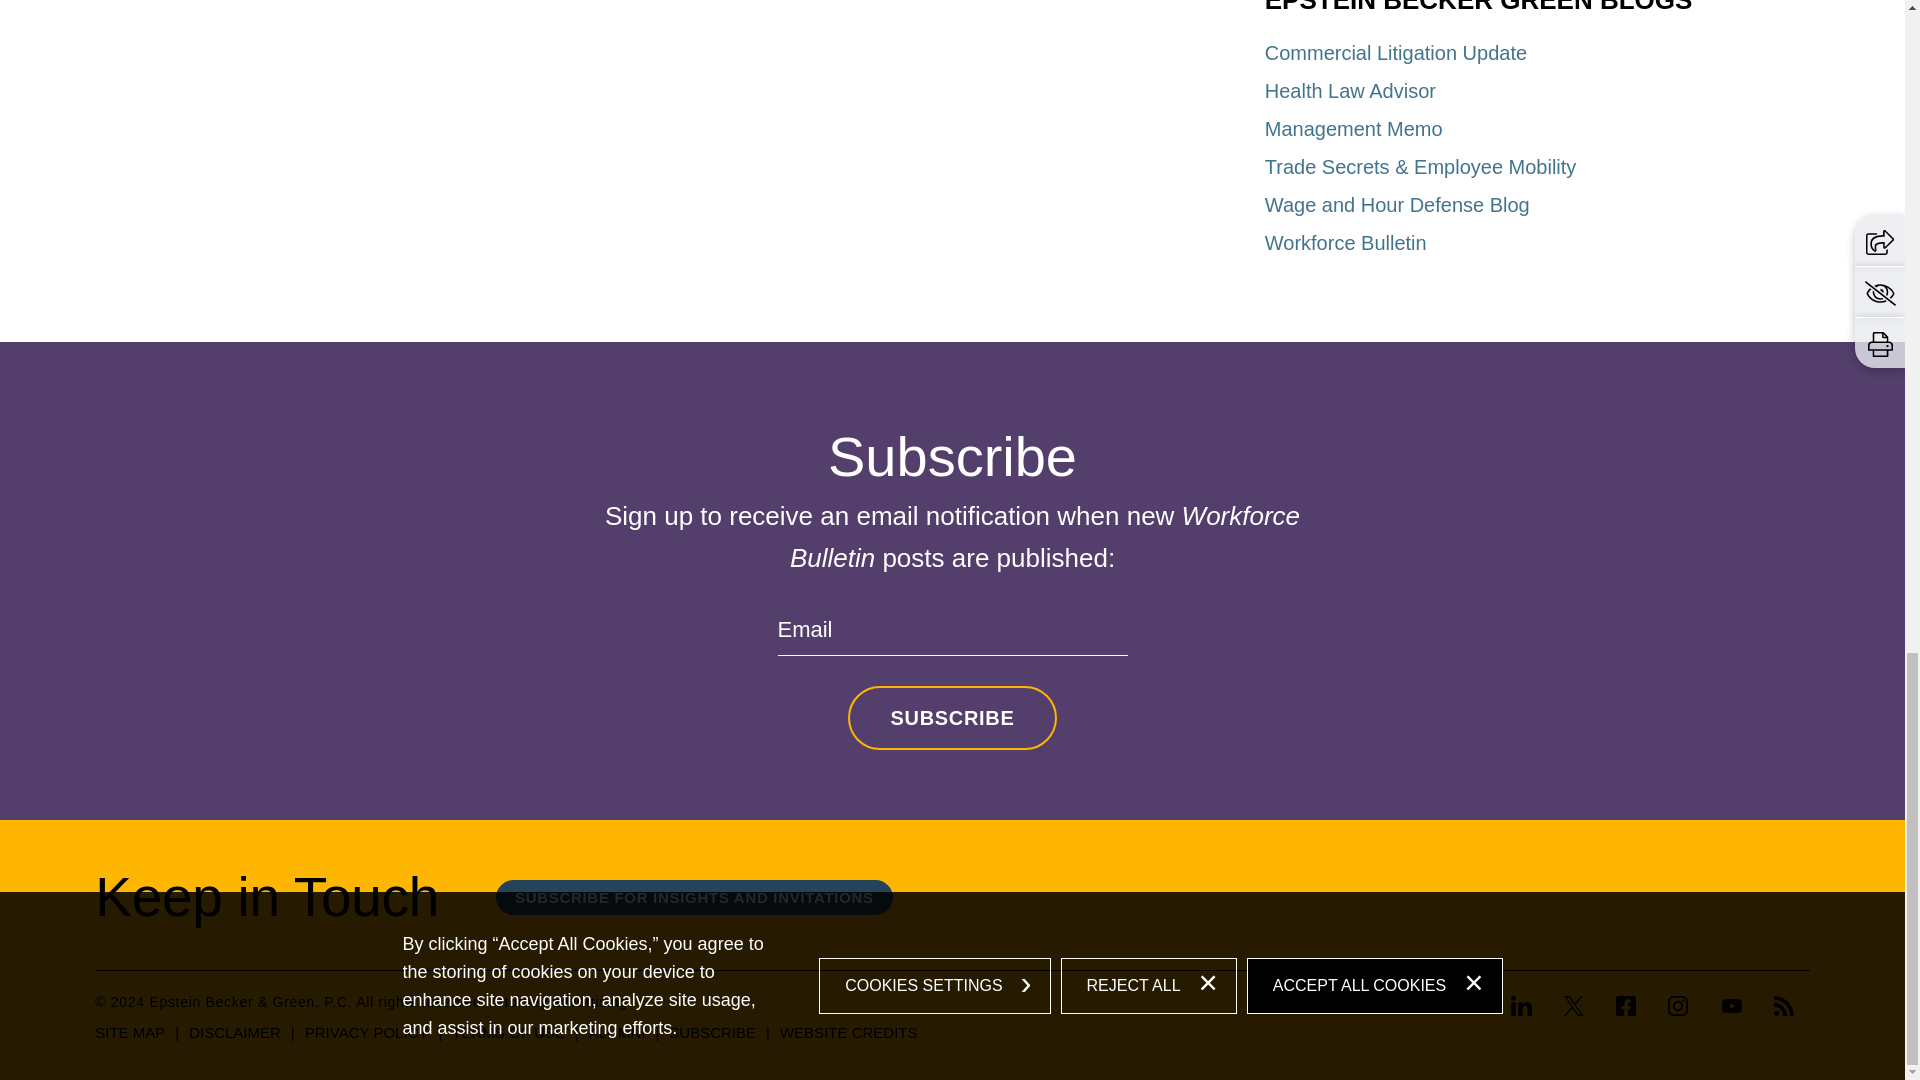  Describe the element at coordinates (1573, 1008) in the screenshot. I see `Twitter` at that location.